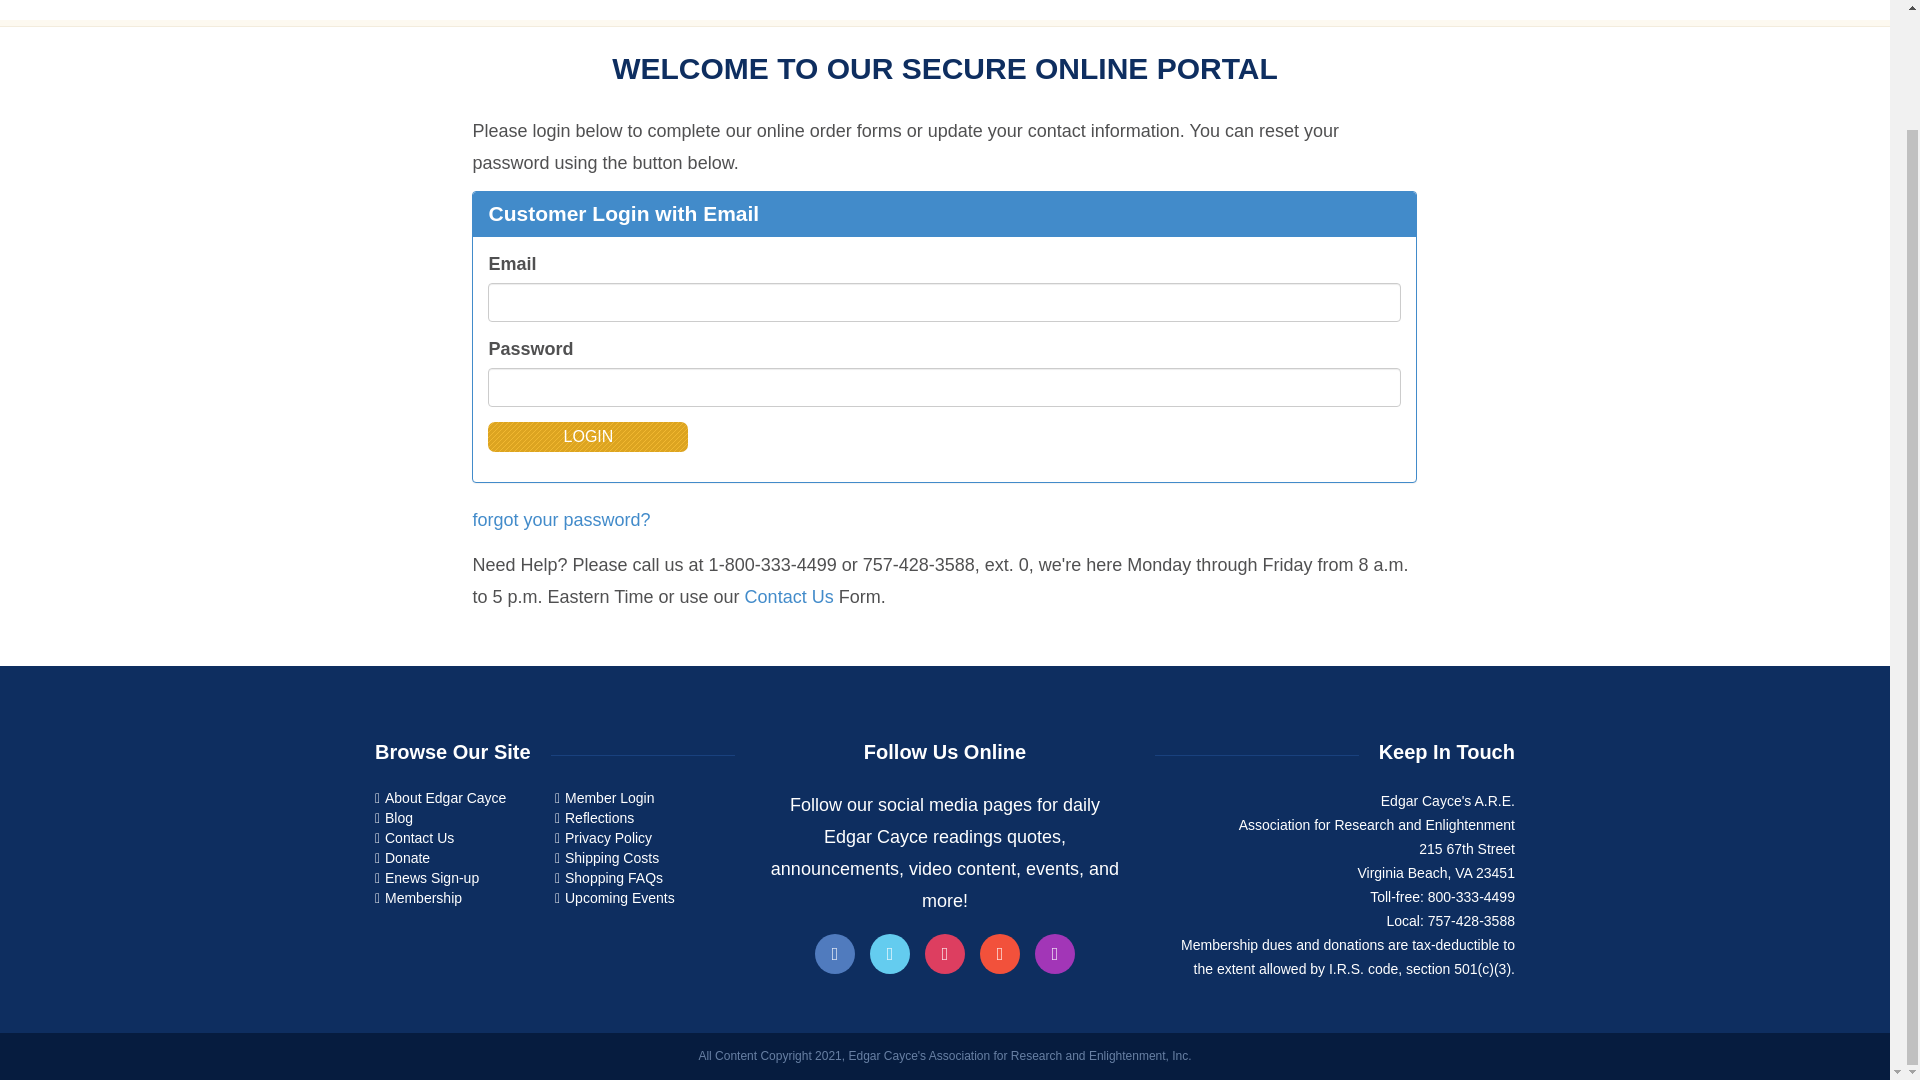 The image size is (1920, 1080). I want to click on Customer Login with Email, so click(622, 212).